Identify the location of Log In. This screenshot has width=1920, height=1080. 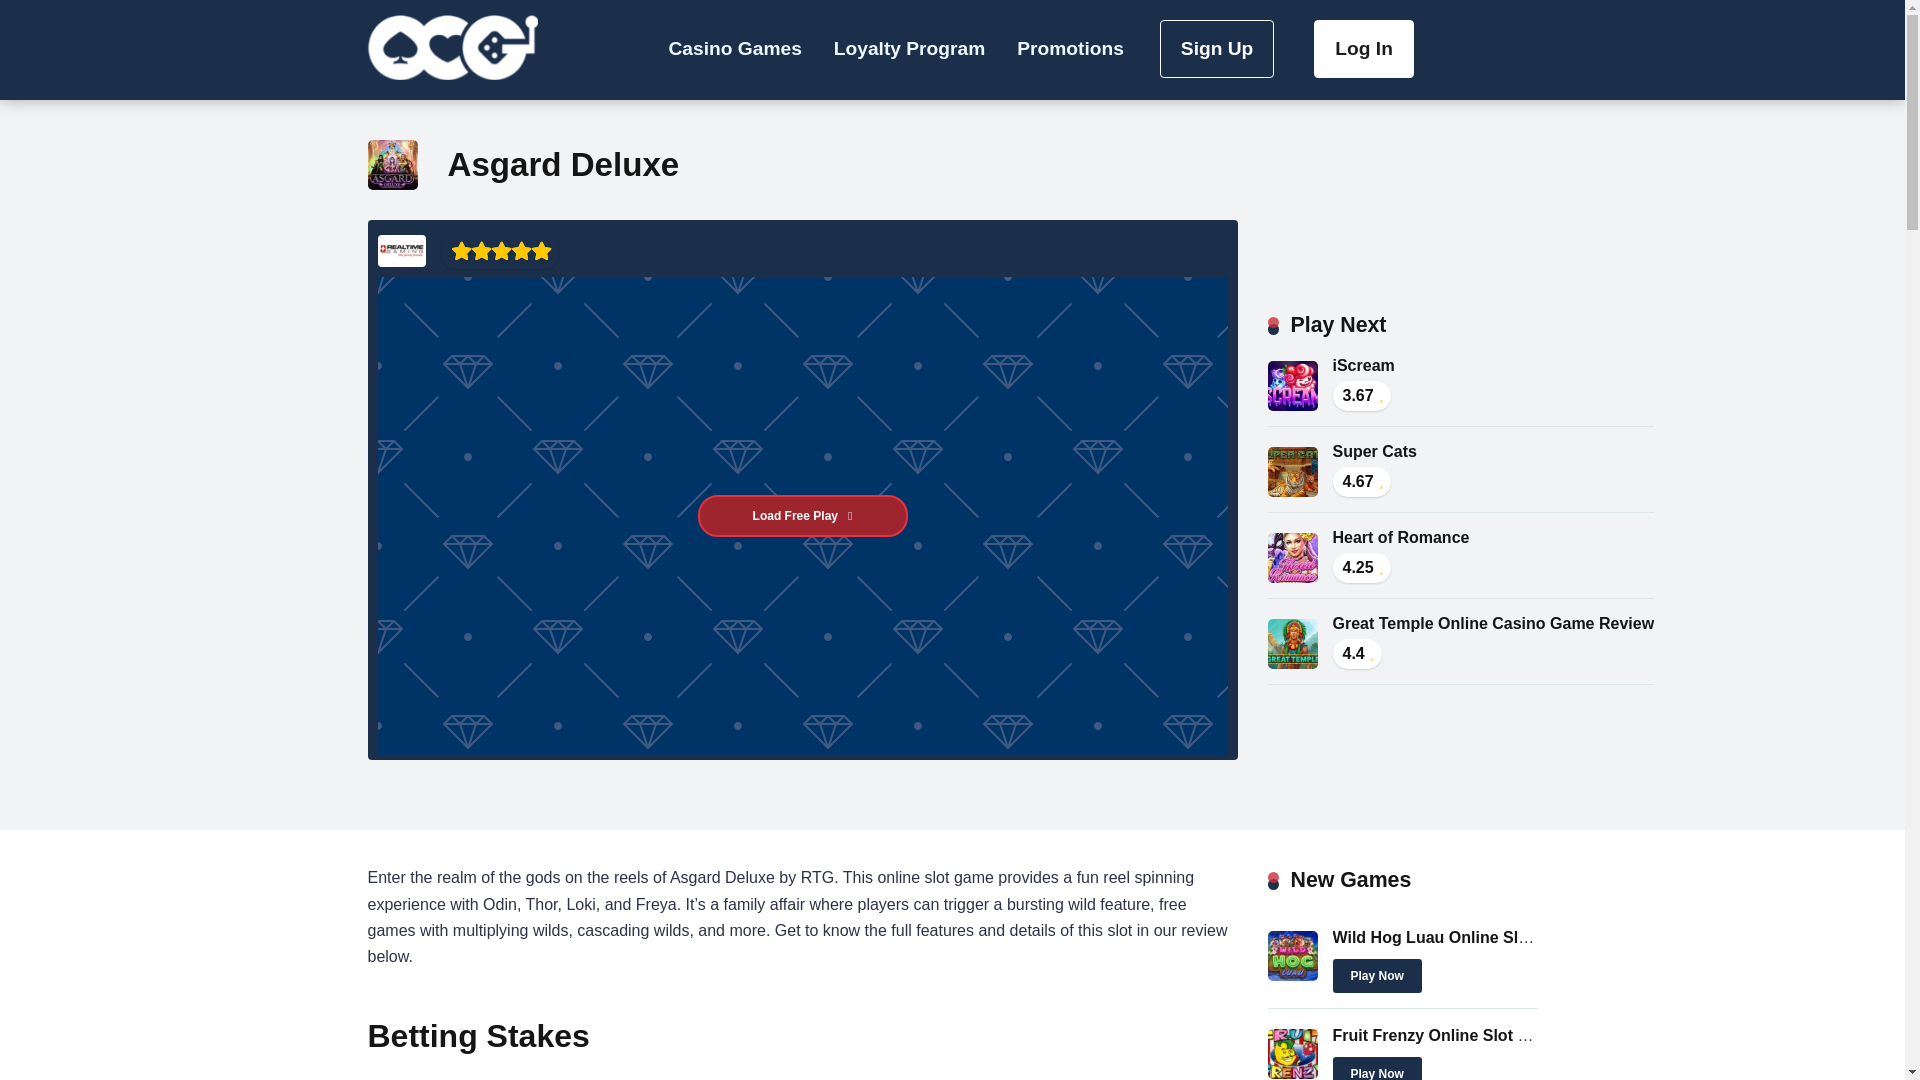
(1363, 48).